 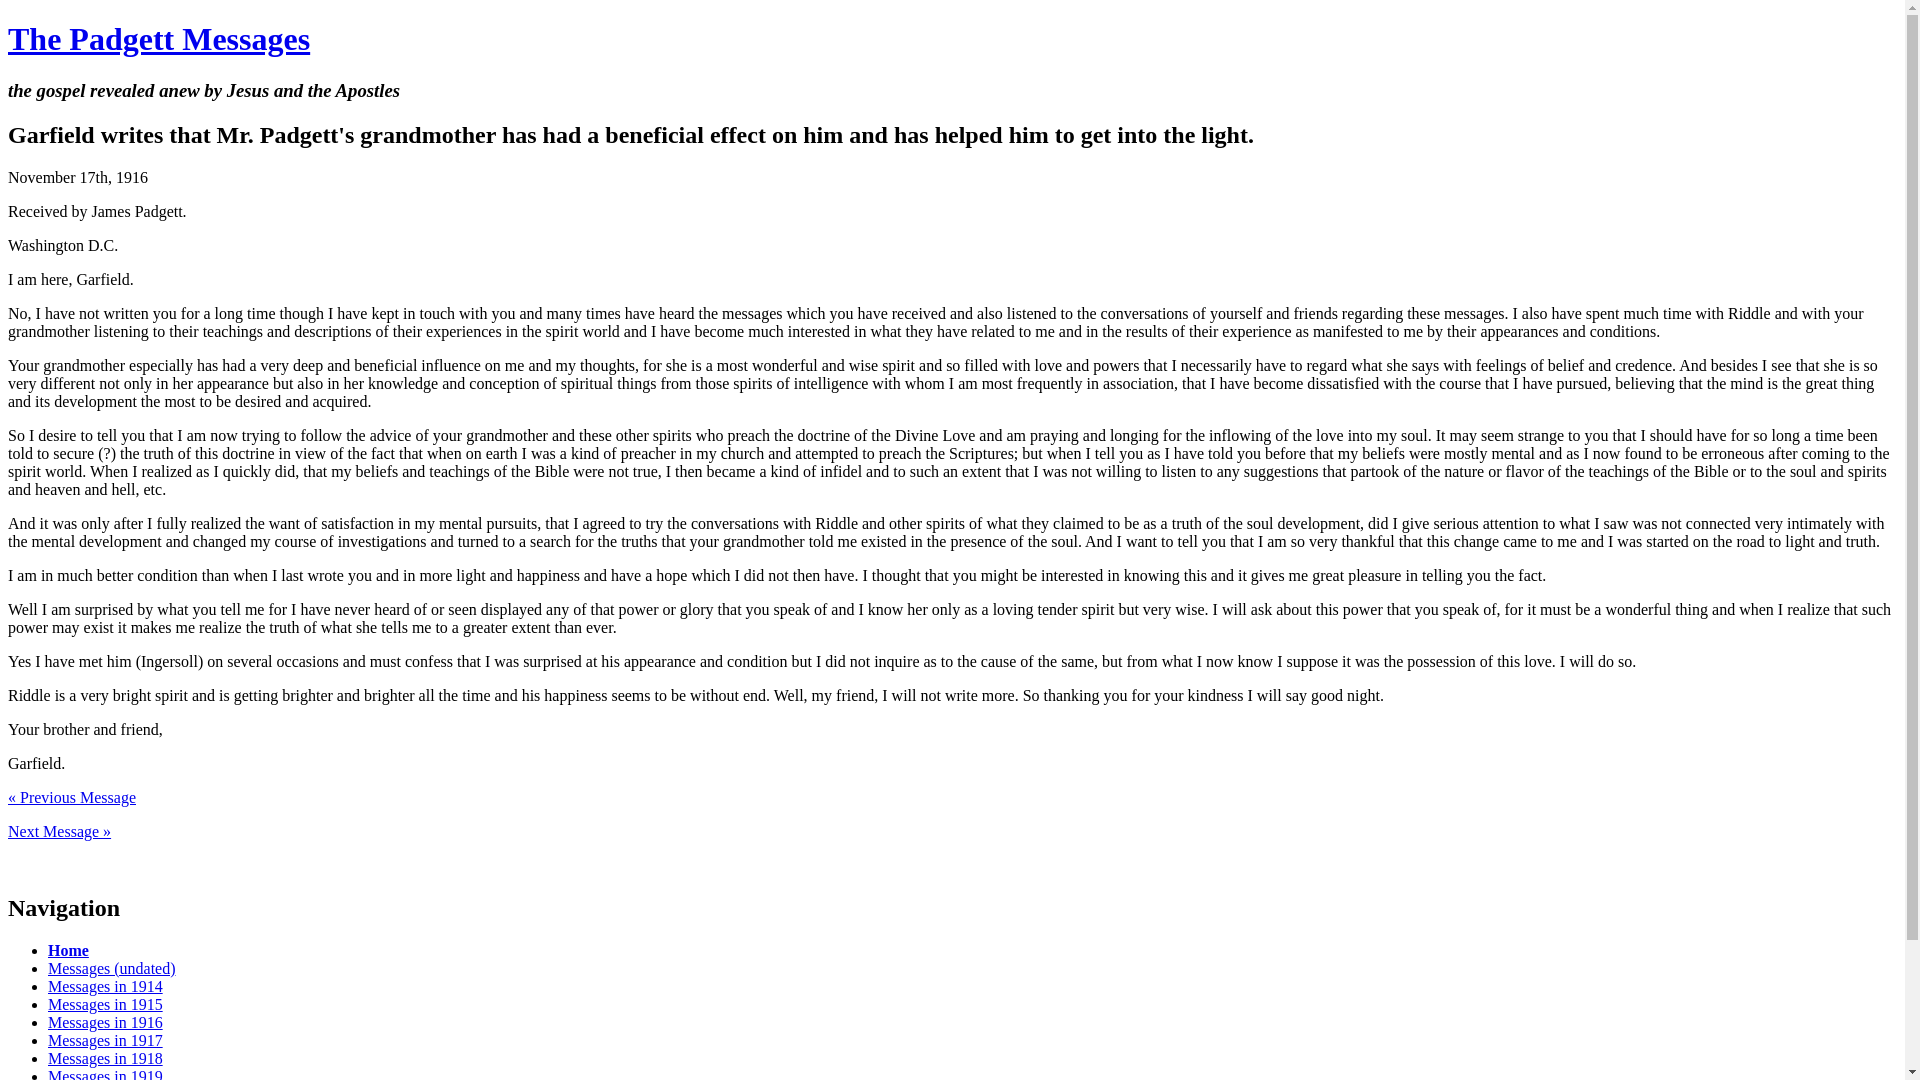 What do you see at coordinates (106, 1040) in the screenshot?
I see `Messages in 1917` at bounding box center [106, 1040].